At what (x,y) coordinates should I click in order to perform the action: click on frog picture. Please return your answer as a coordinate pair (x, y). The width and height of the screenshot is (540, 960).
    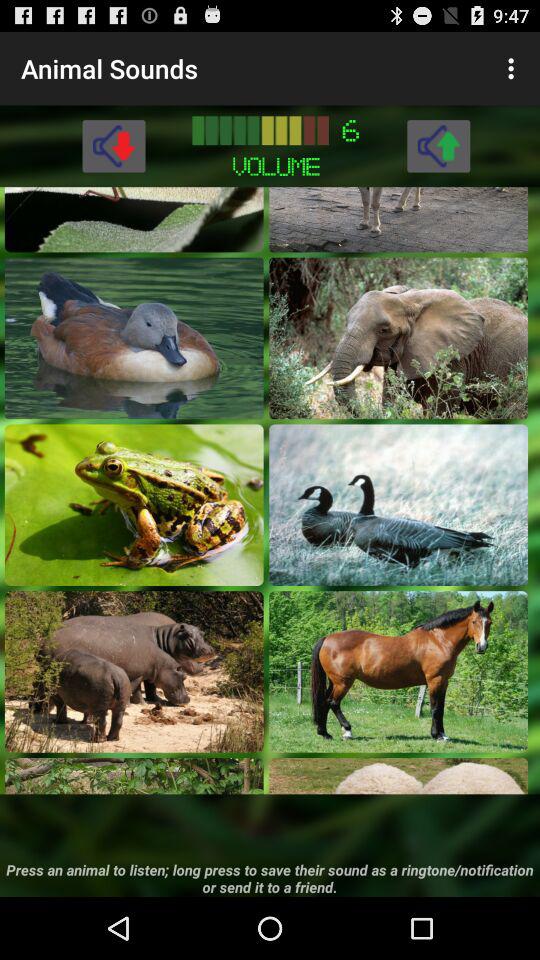
    Looking at the image, I should click on (134, 504).